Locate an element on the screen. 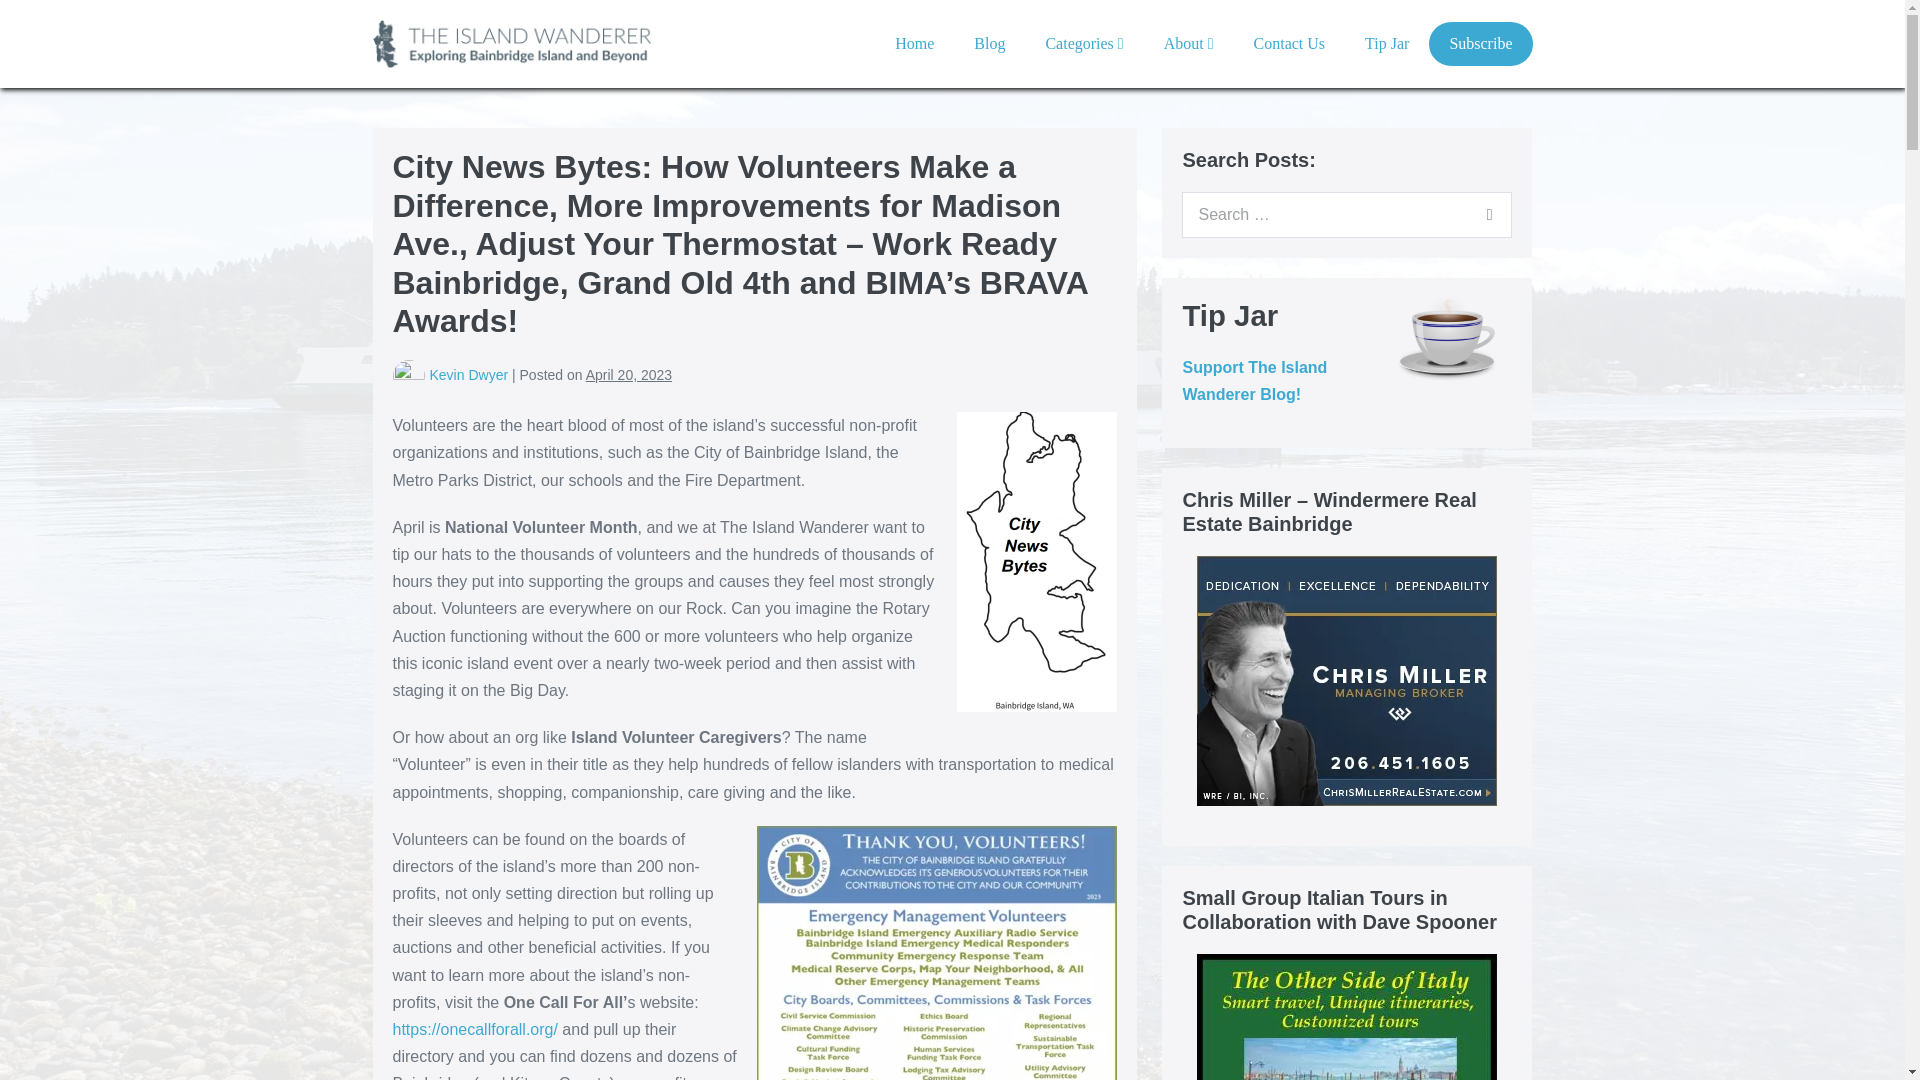 The width and height of the screenshot is (1920, 1080). THE ISLAND WANDERER is located at coordinates (517, 44).